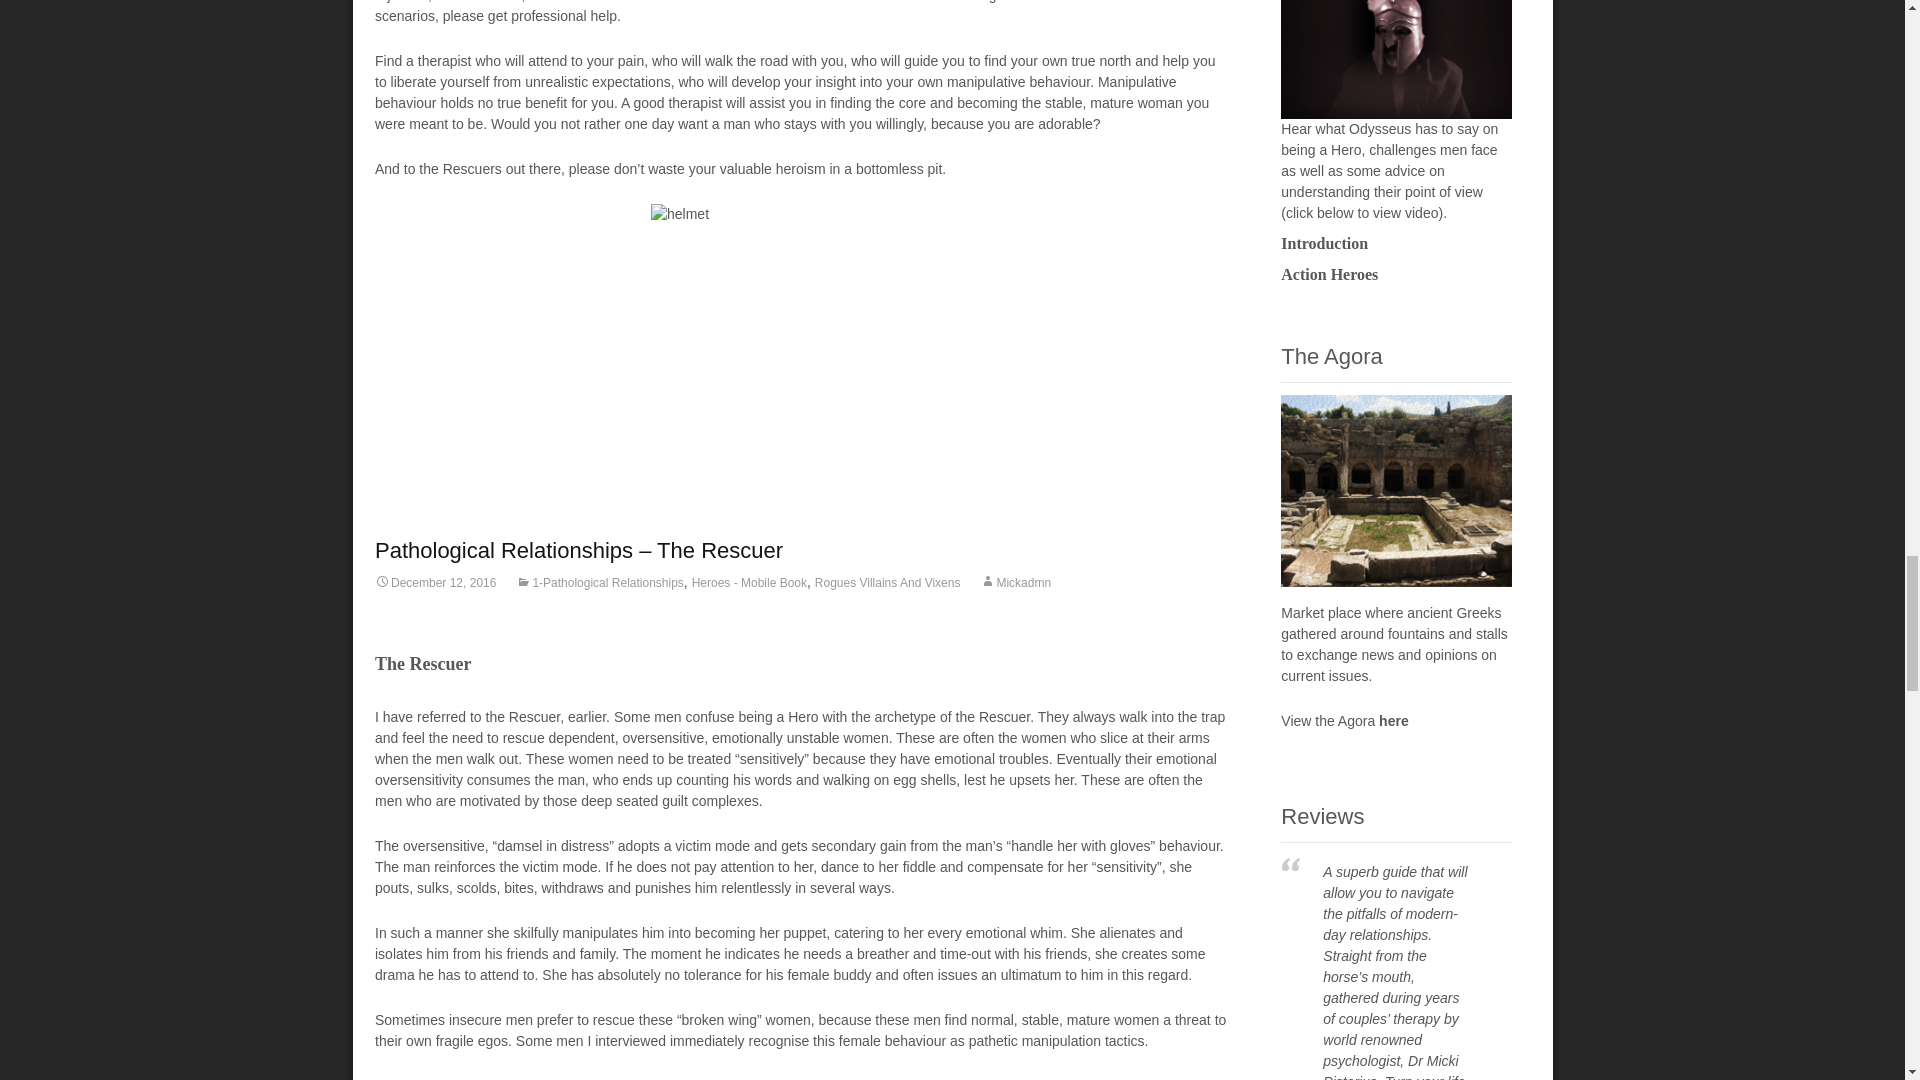 This screenshot has height=1080, width=1920. What do you see at coordinates (1014, 582) in the screenshot?
I see `Mickadmn` at bounding box center [1014, 582].